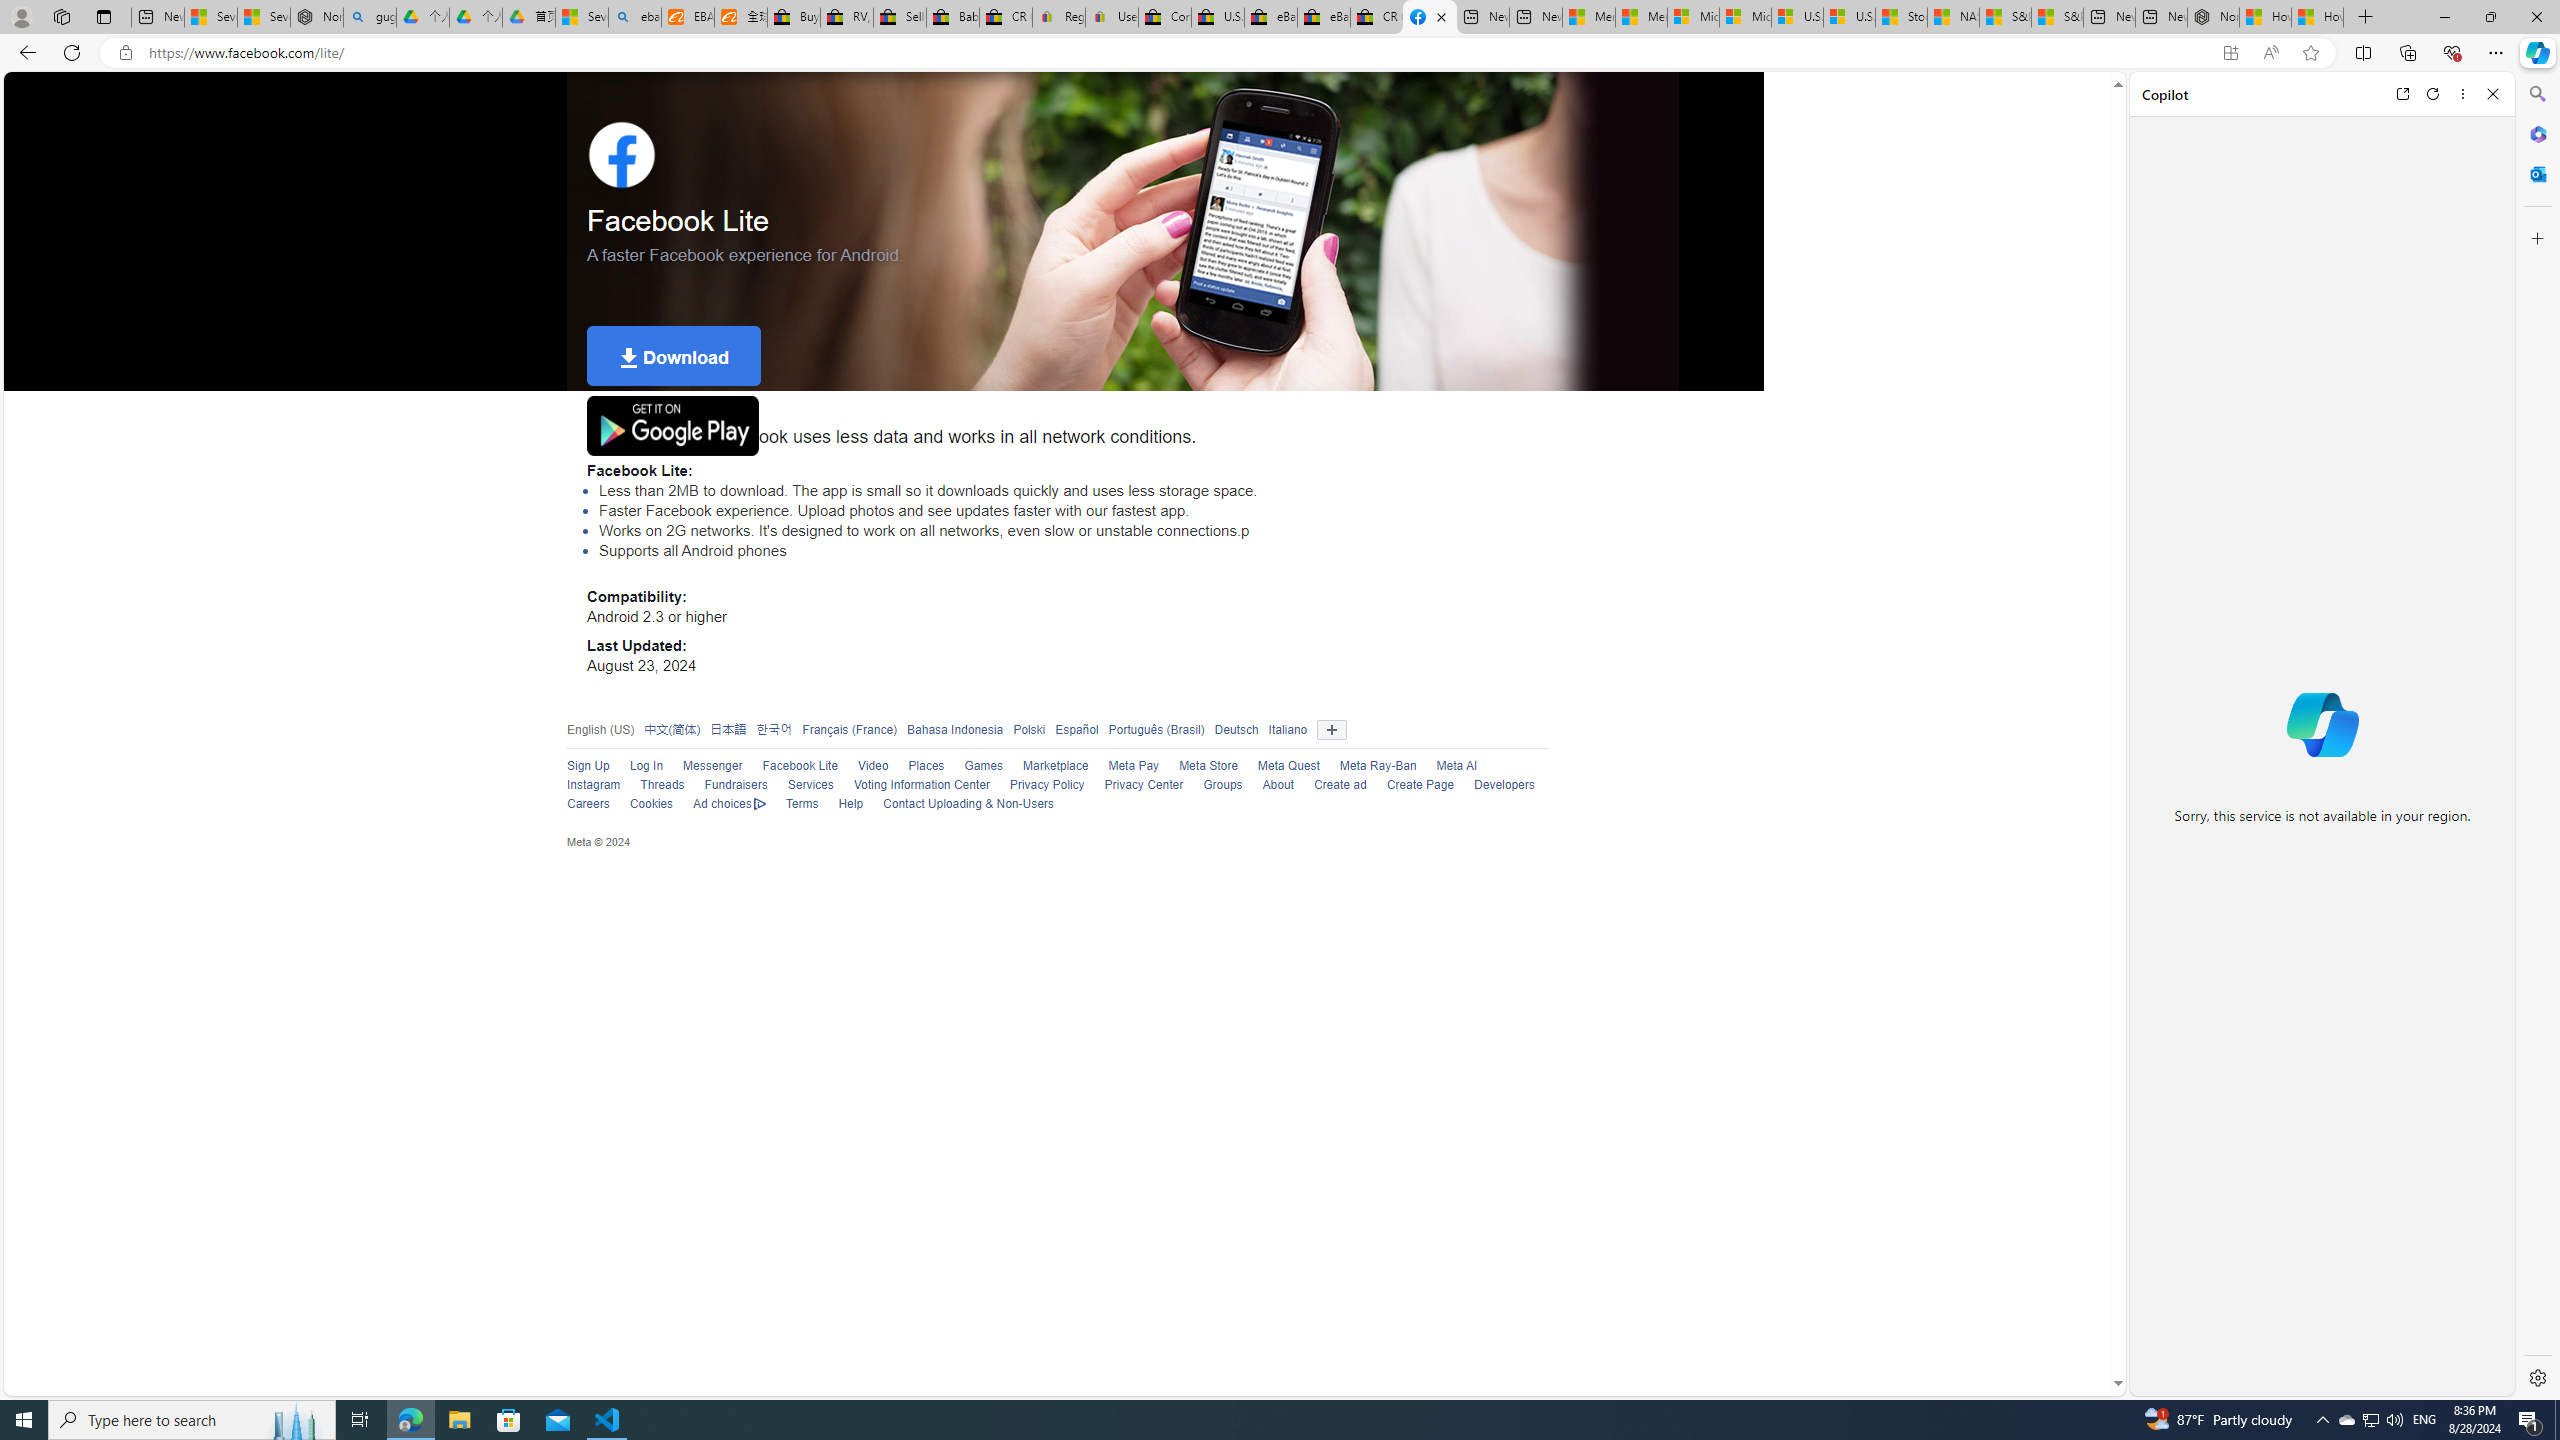 The width and height of the screenshot is (2560, 1440). I want to click on Close tab, so click(1440, 16).